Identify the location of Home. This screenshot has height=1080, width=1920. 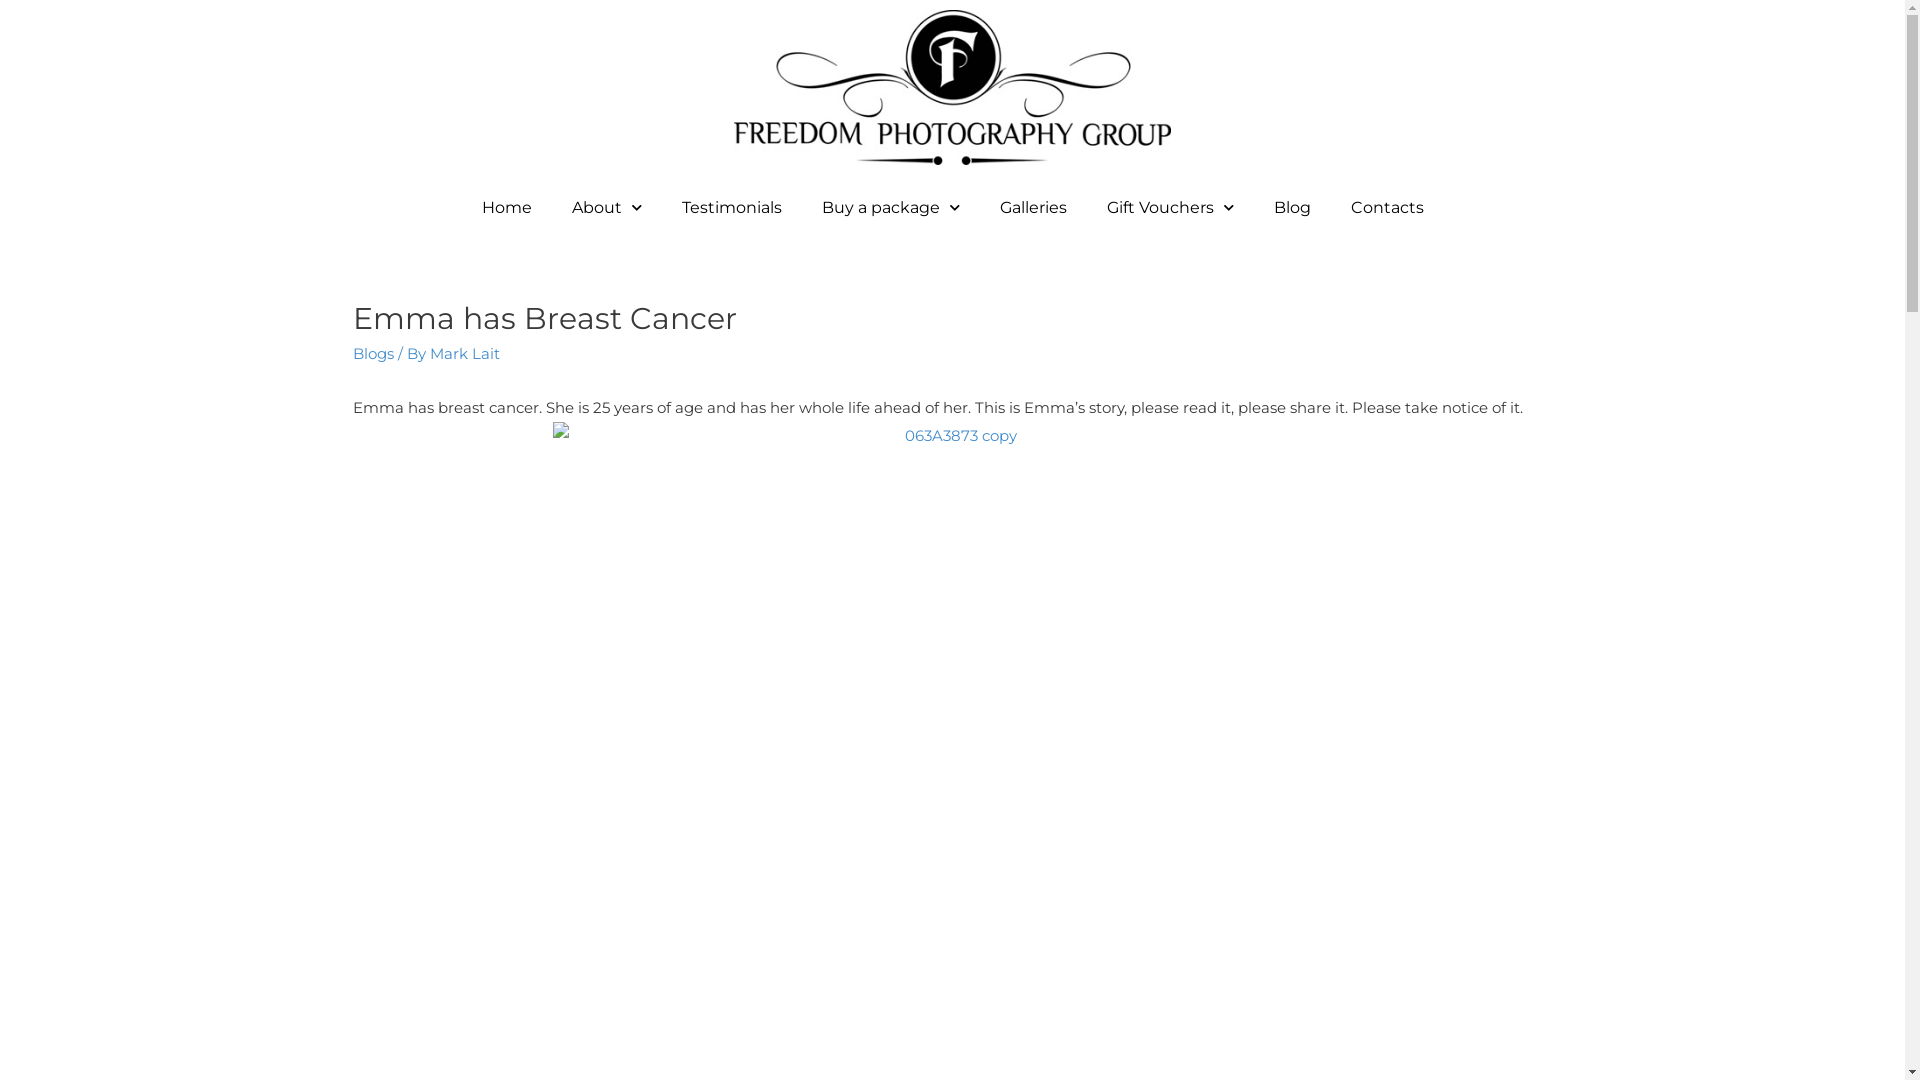
(507, 208).